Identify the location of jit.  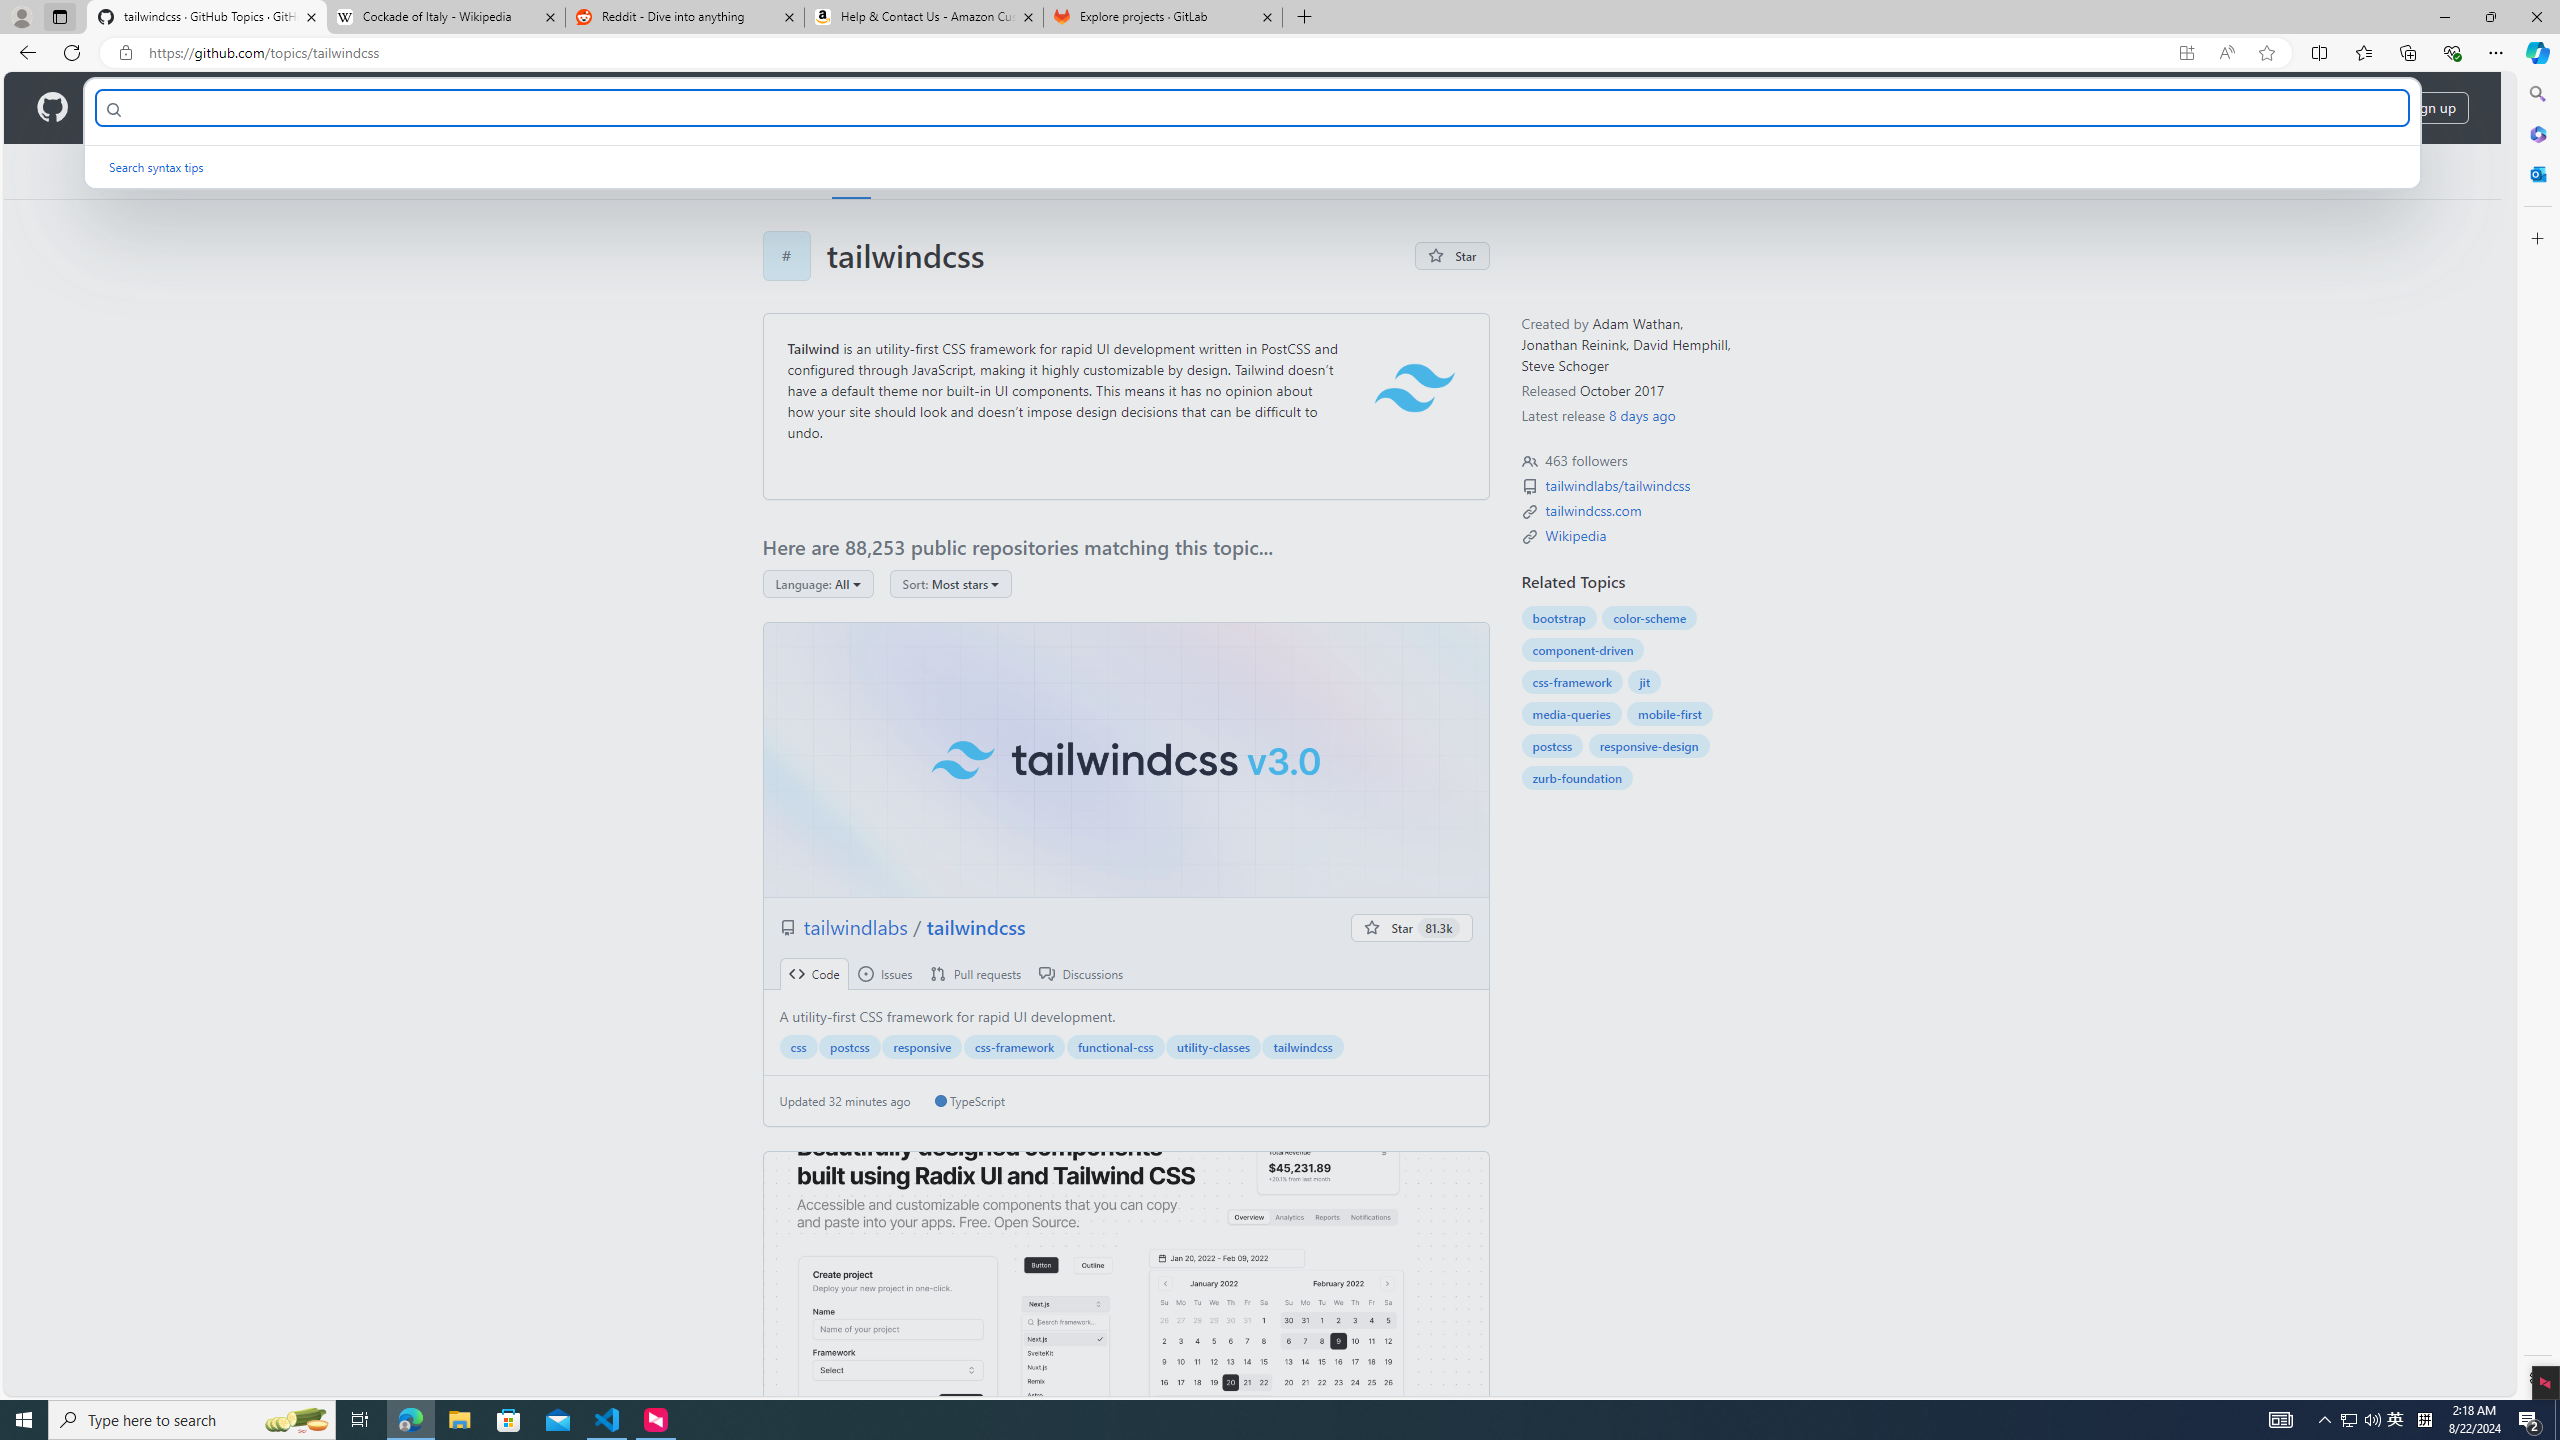
(1644, 682).